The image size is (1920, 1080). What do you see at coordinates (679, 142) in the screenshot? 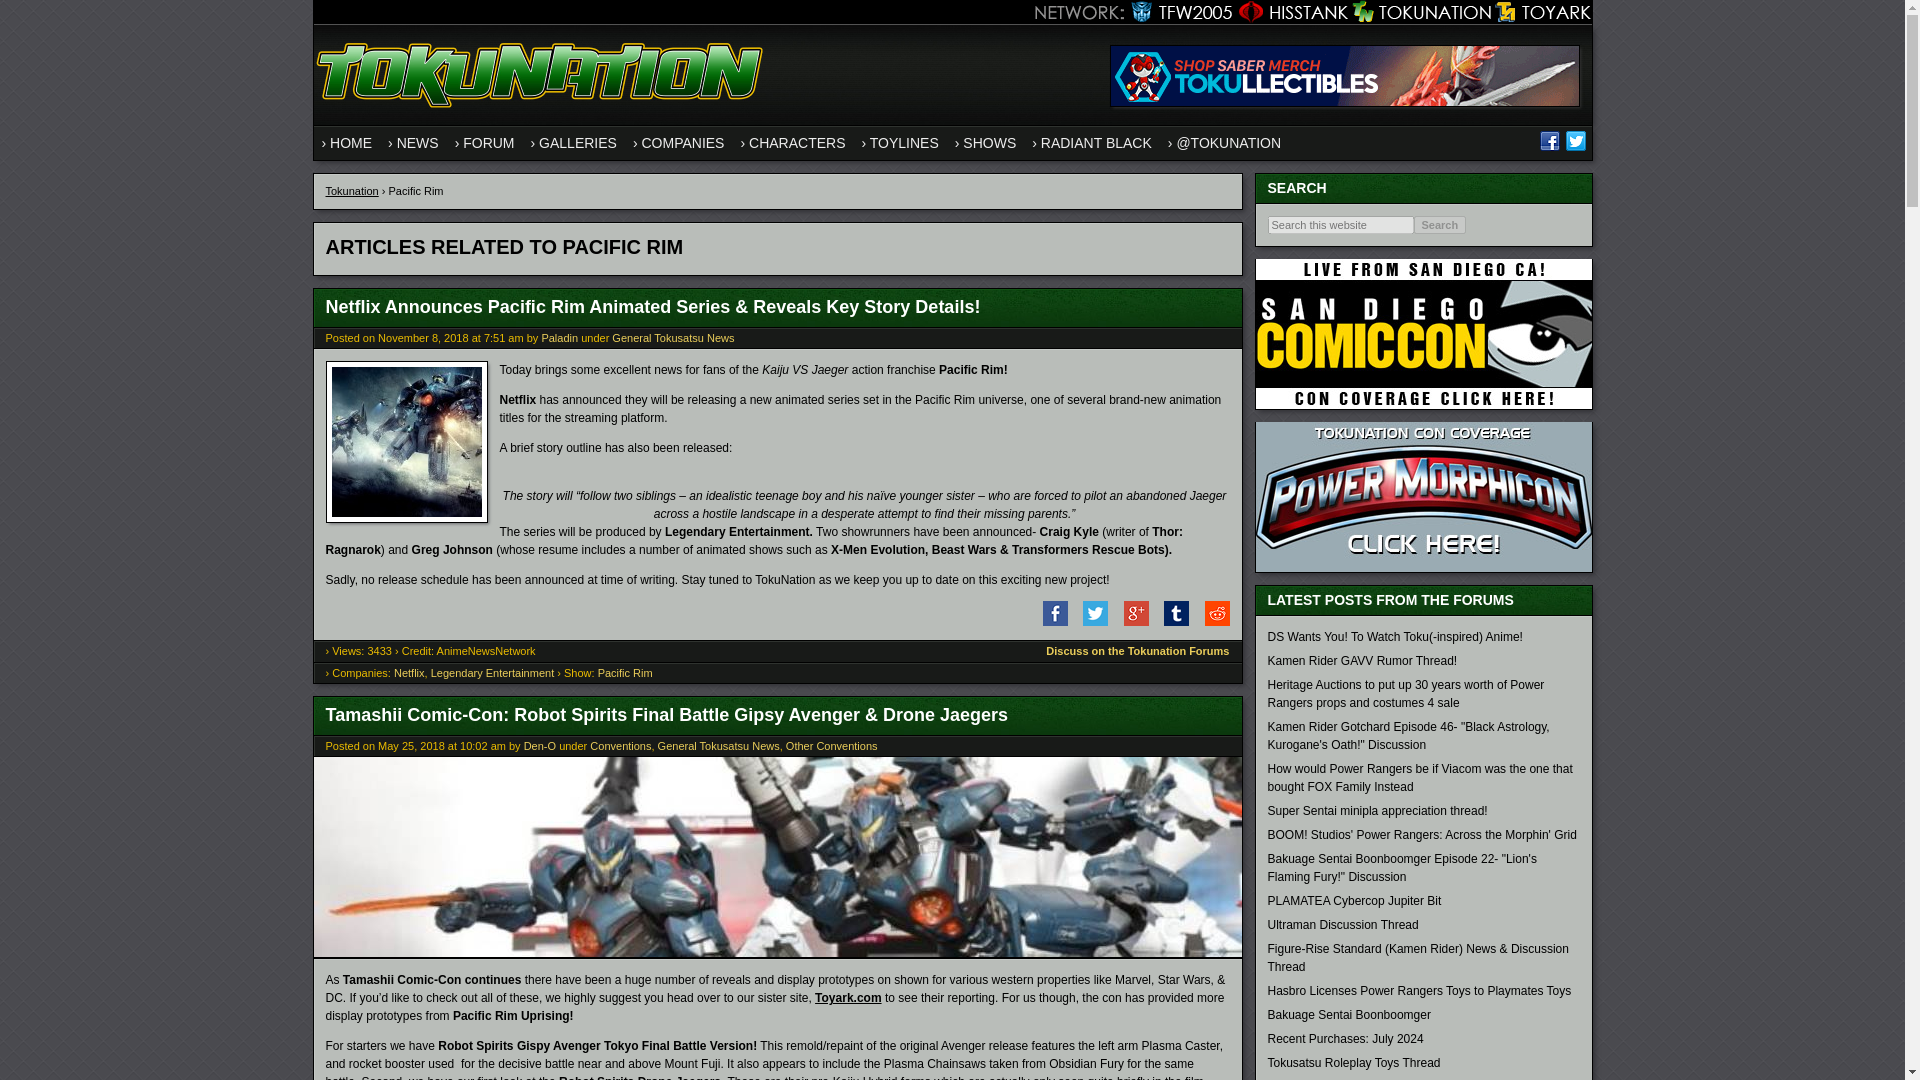
I see `COMPANIES` at bounding box center [679, 142].